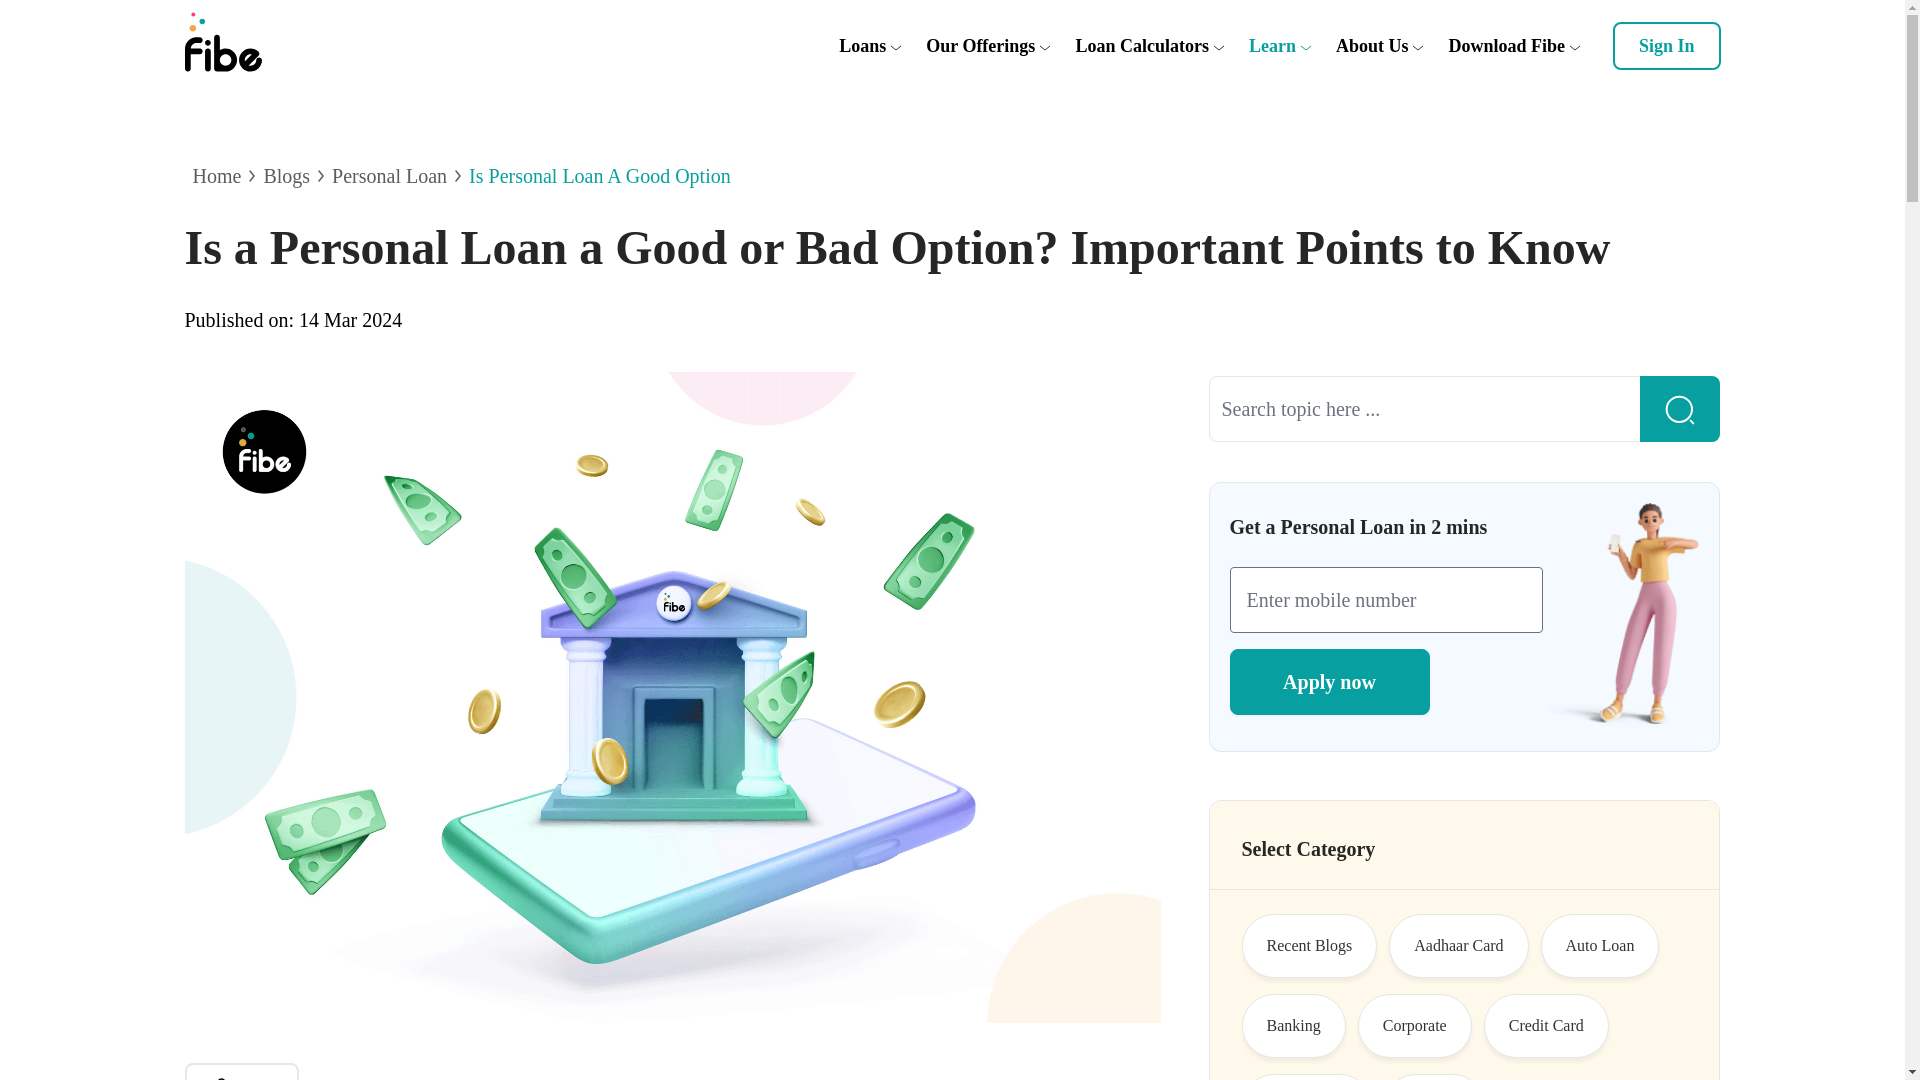 The width and height of the screenshot is (1920, 1080). Describe the element at coordinates (1506, 46) in the screenshot. I see `Download Fibe` at that location.